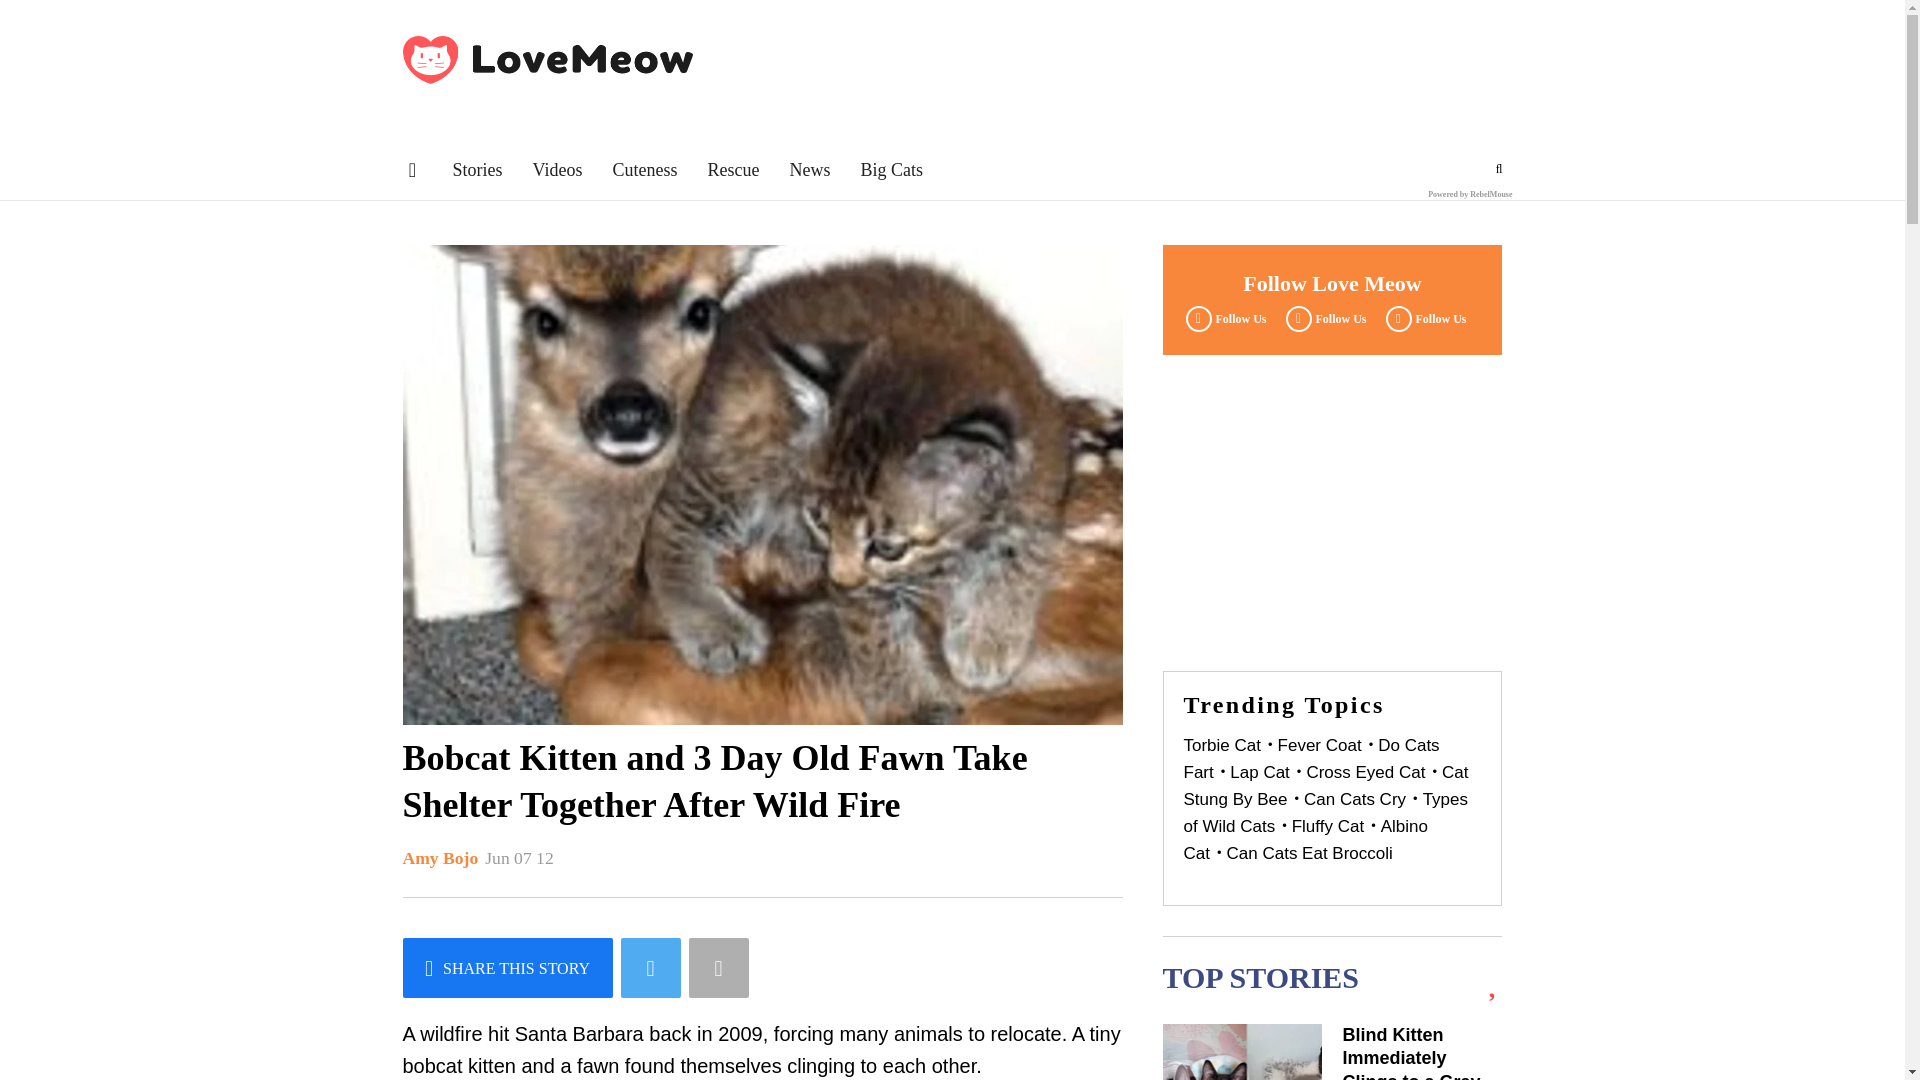 Image resolution: width=1920 pixels, height=1080 pixels. Describe the element at coordinates (1423, 318) in the screenshot. I see `Instagram` at that location.